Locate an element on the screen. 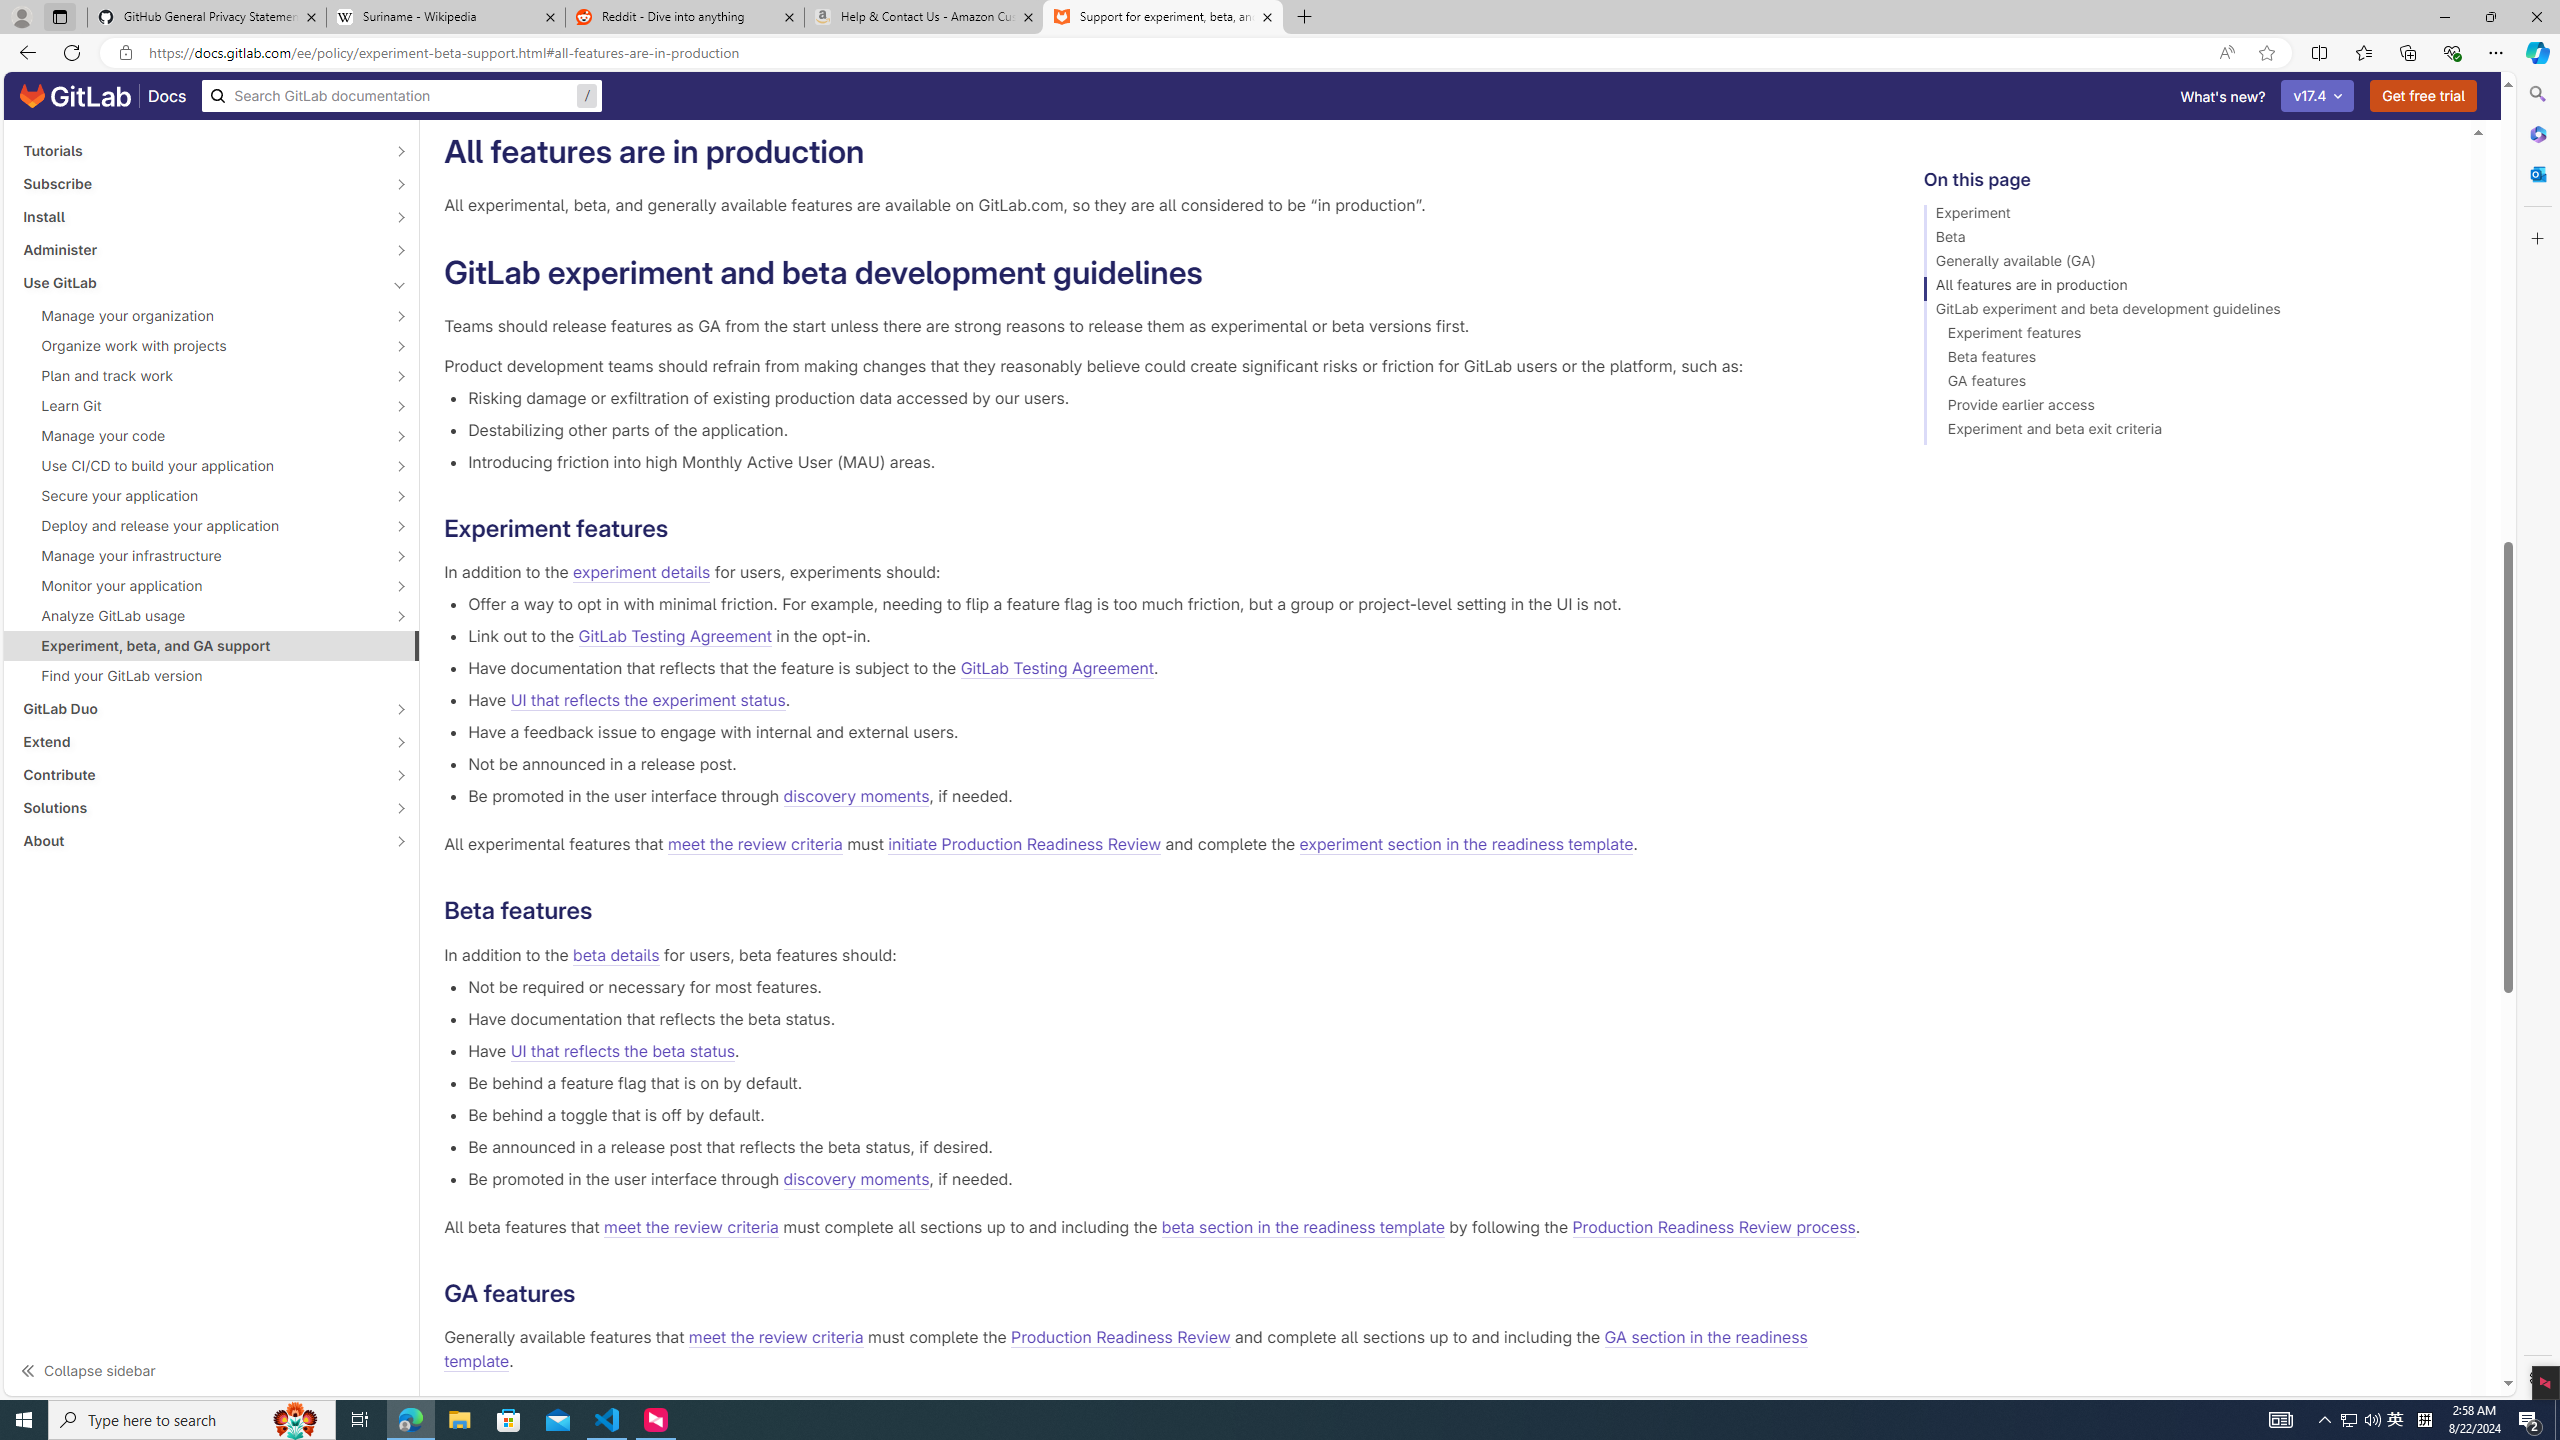 The image size is (2560, 1440). Find your GitLab version is located at coordinates (212, 676).